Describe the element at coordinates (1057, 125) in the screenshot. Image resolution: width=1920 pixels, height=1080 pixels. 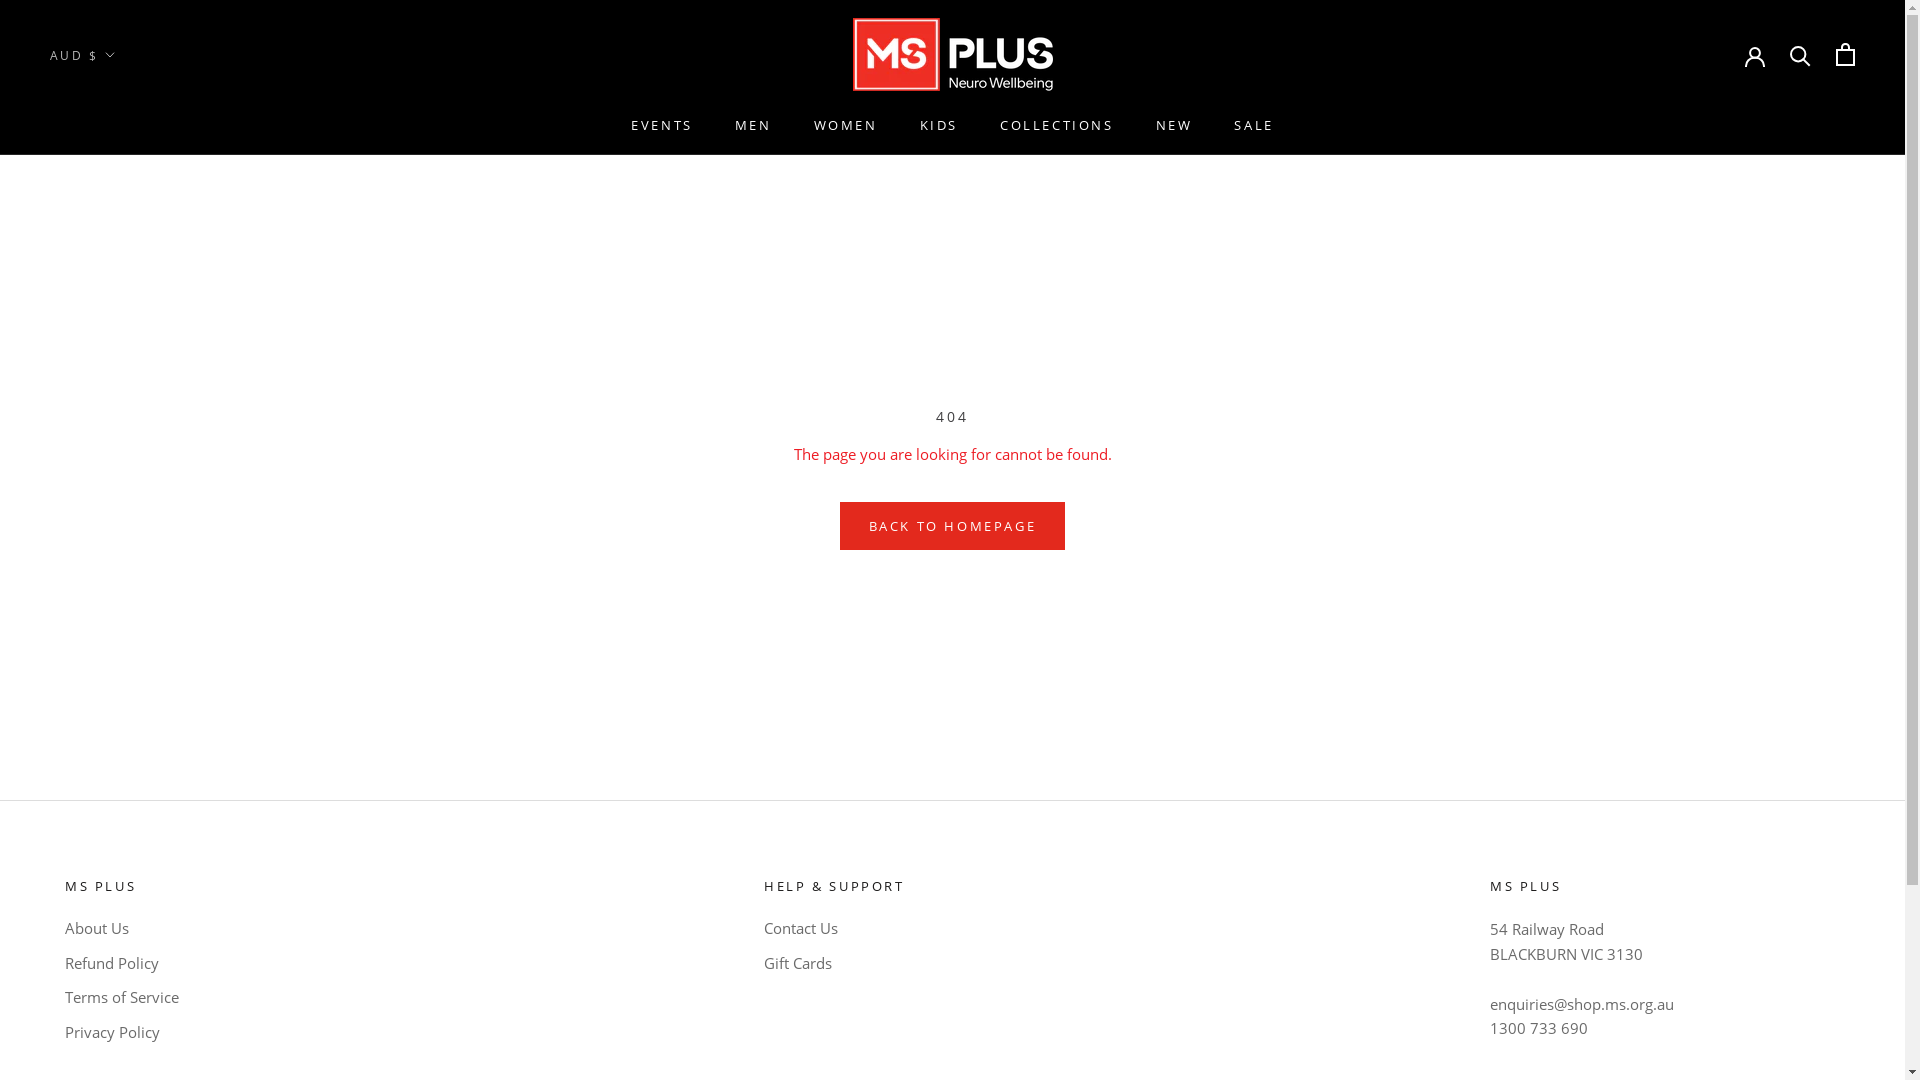
I see `COLLECTIONS
COLLECTIONS` at that location.